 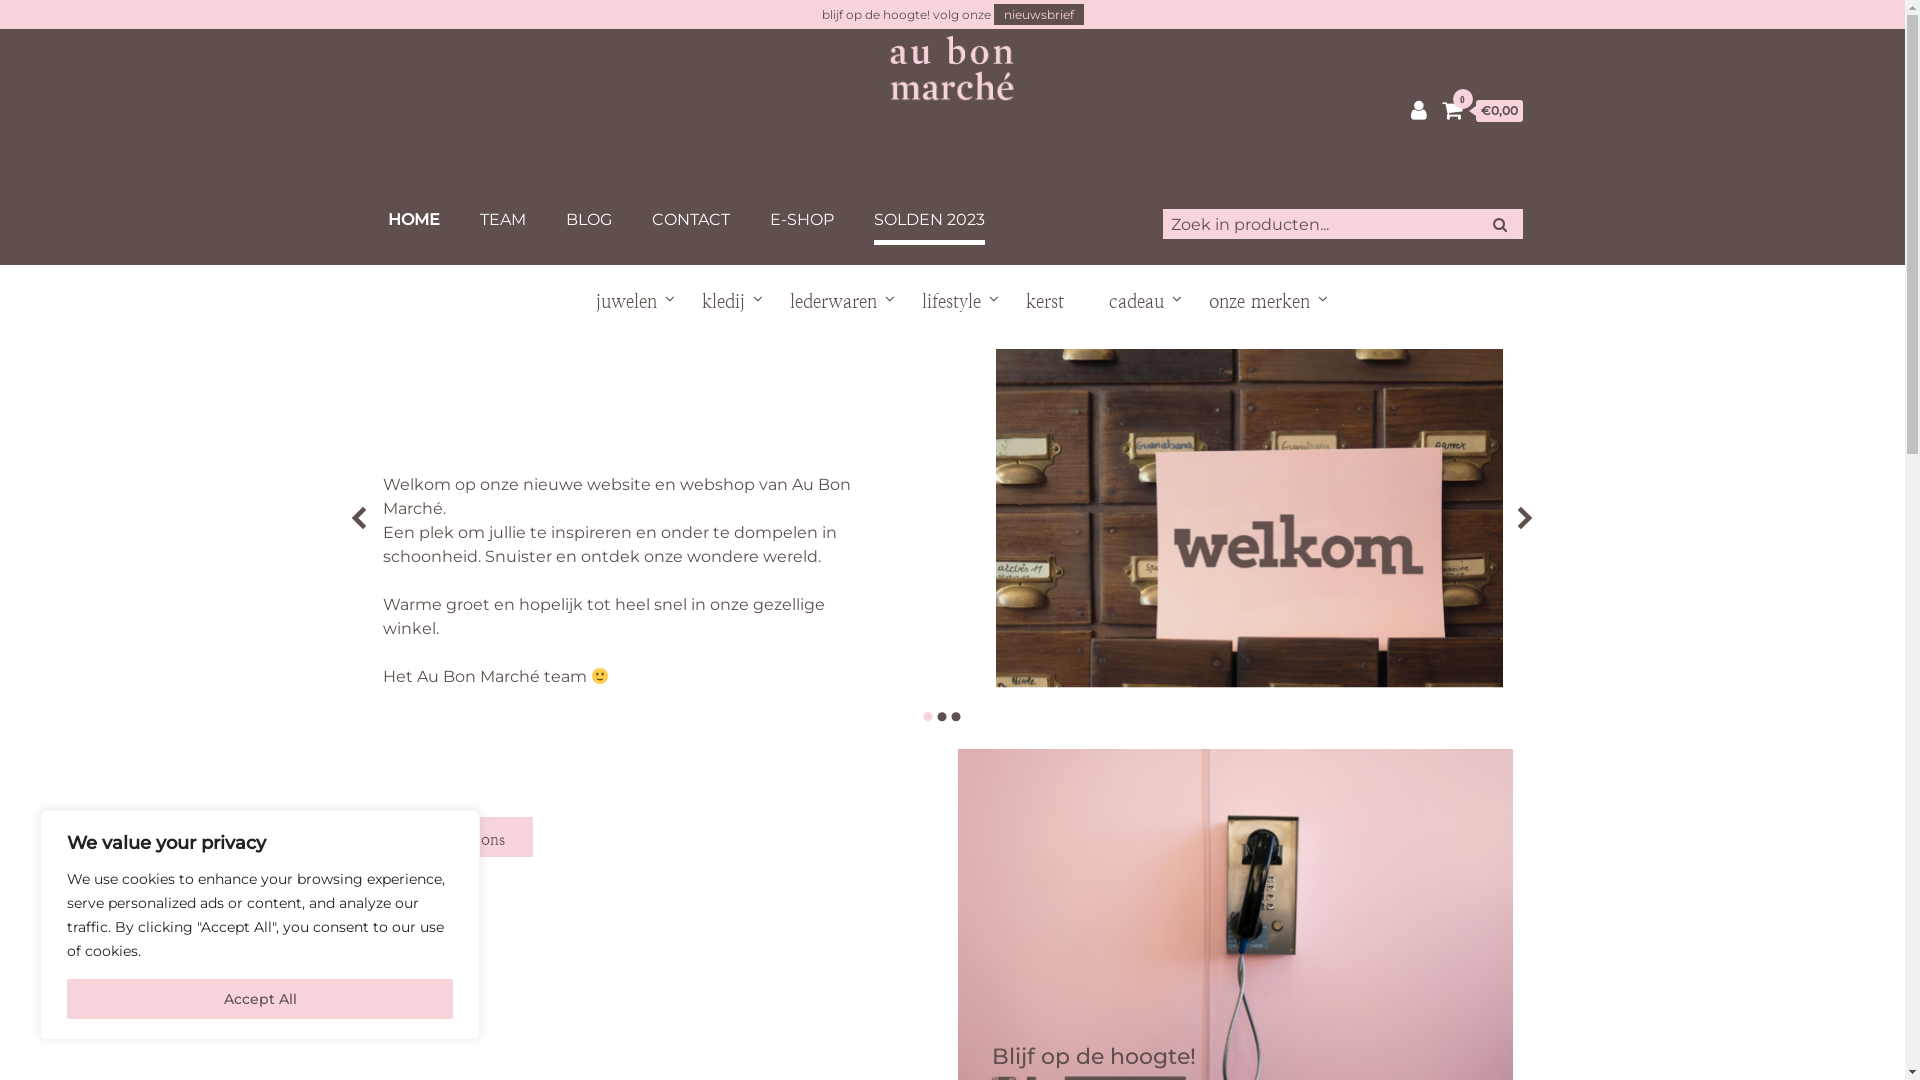 I want to click on BLOG, so click(x=589, y=220).